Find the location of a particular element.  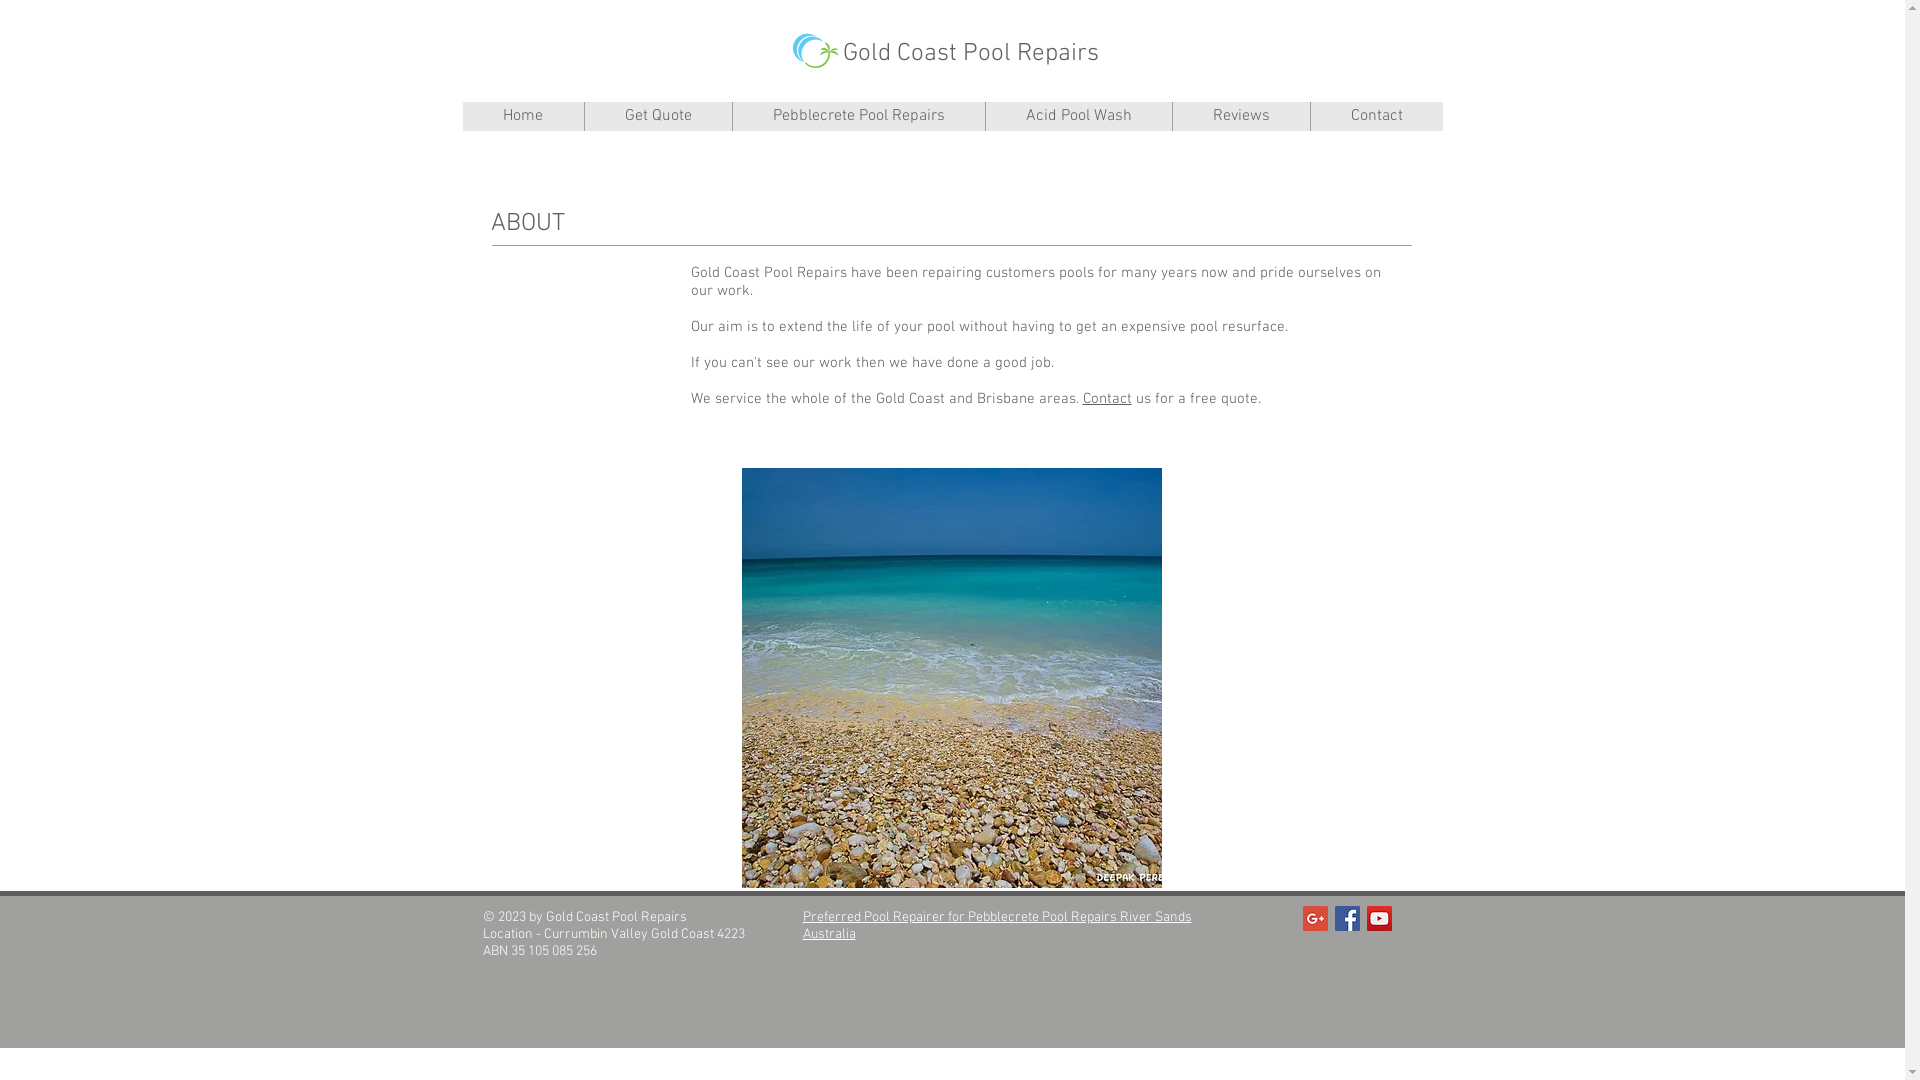

Pebblecrete Pool Repairs is located at coordinates (858, 116).